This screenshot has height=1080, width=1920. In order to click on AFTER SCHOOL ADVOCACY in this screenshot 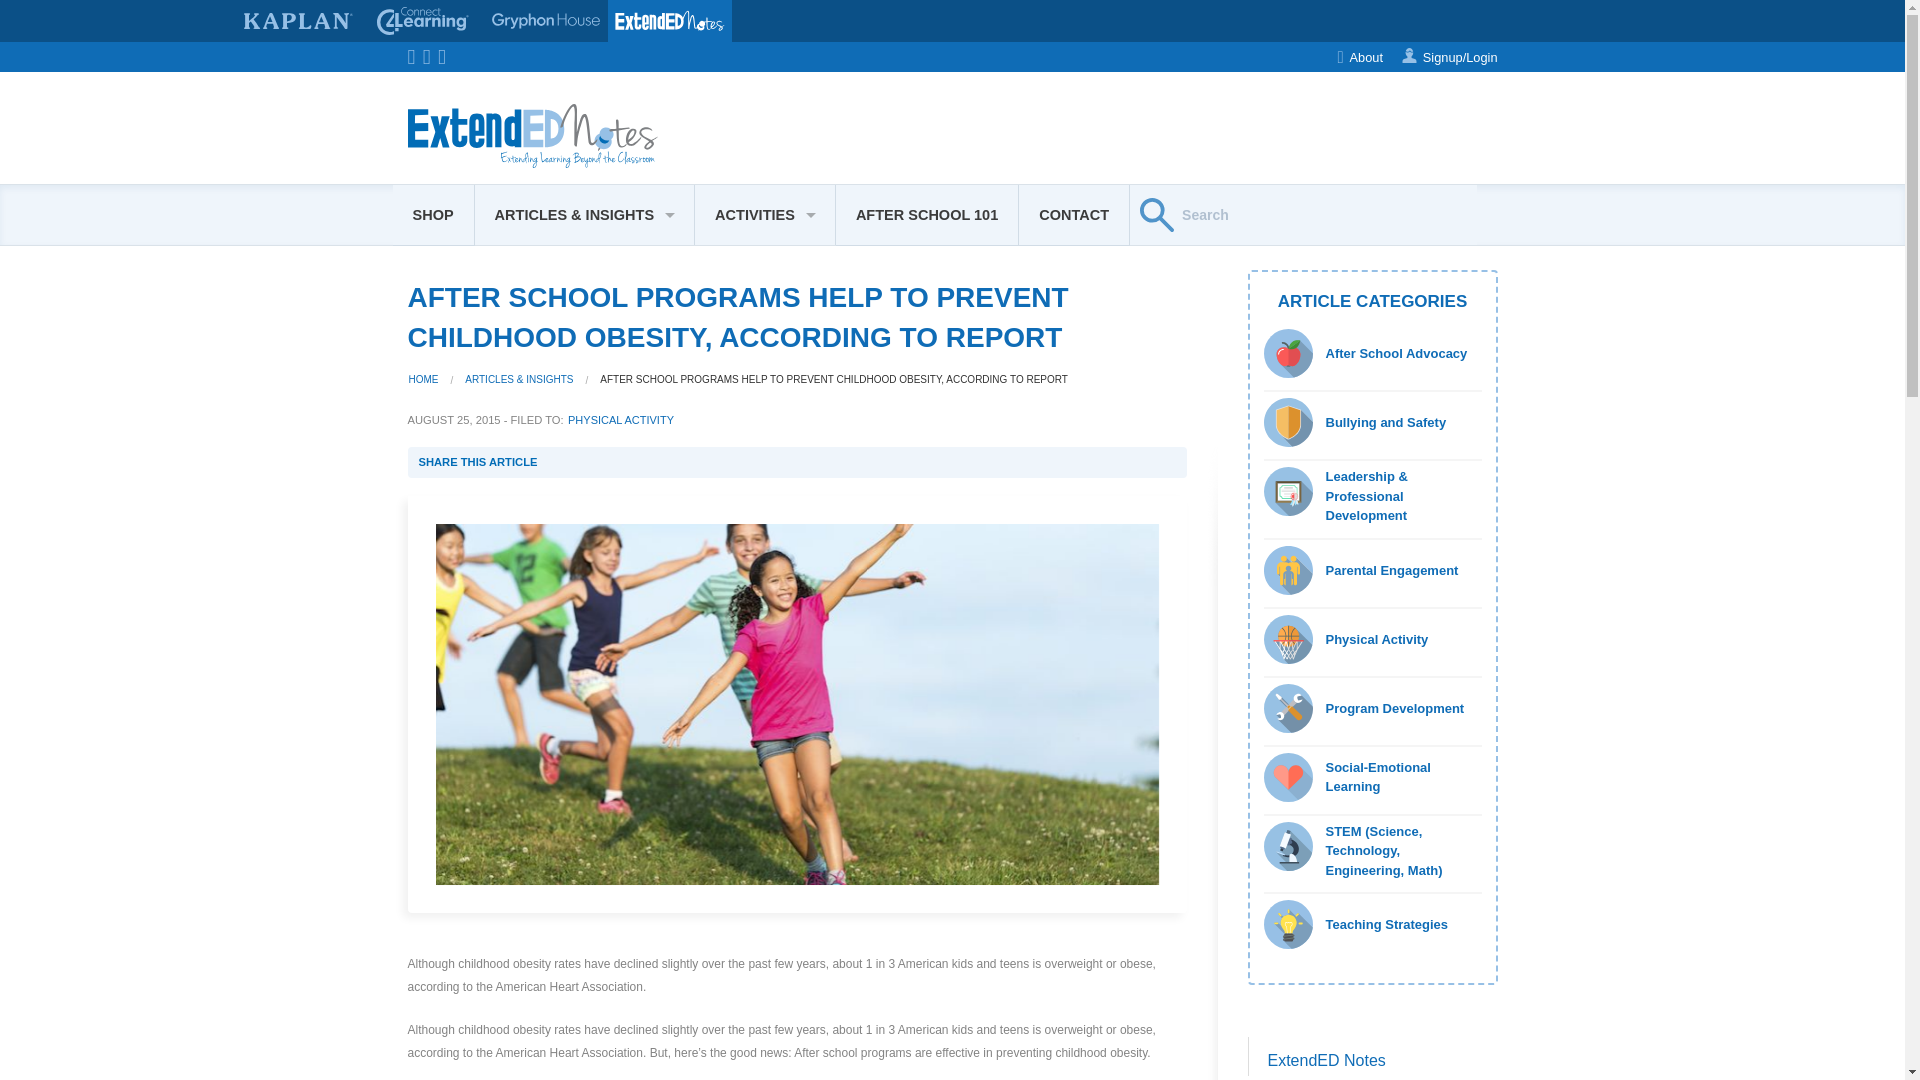, I will do `click(584, 317)`.